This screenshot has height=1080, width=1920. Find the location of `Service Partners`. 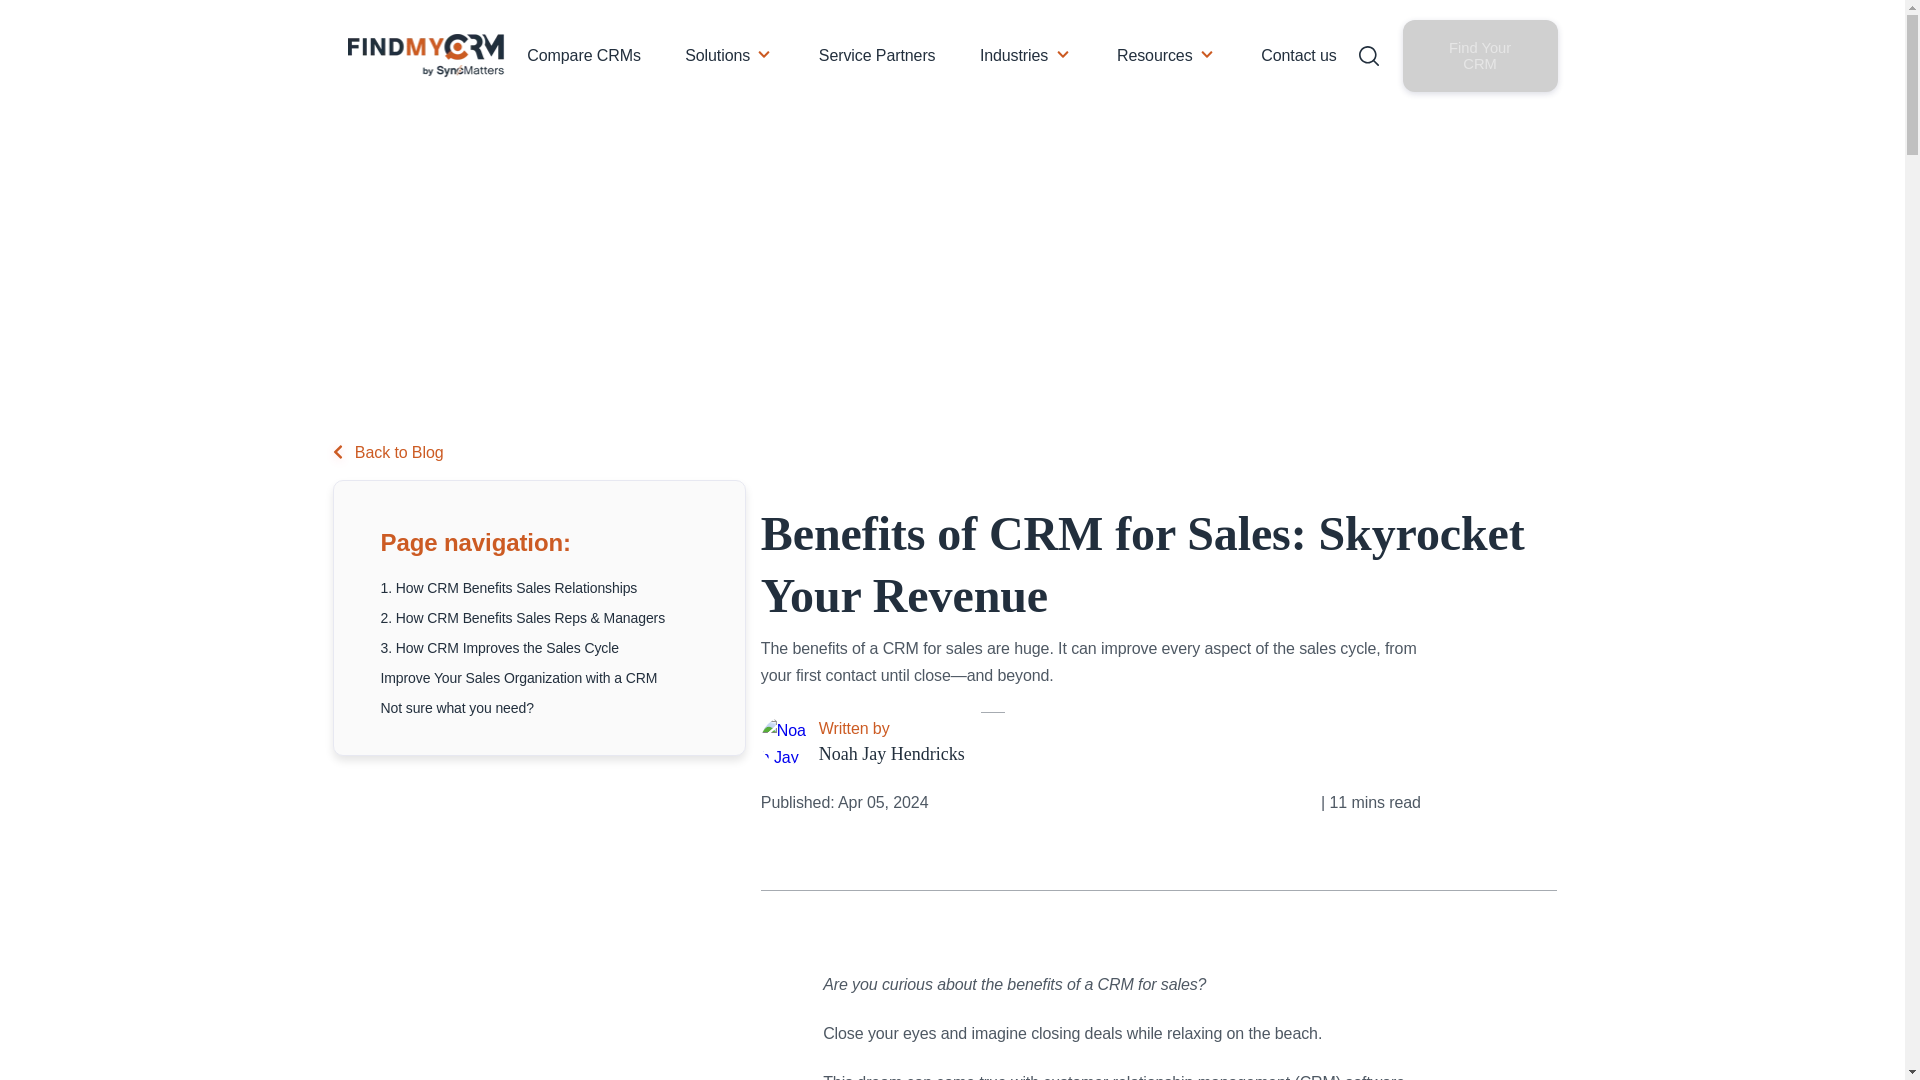

Service Partners is located at coordinates (878, 55).